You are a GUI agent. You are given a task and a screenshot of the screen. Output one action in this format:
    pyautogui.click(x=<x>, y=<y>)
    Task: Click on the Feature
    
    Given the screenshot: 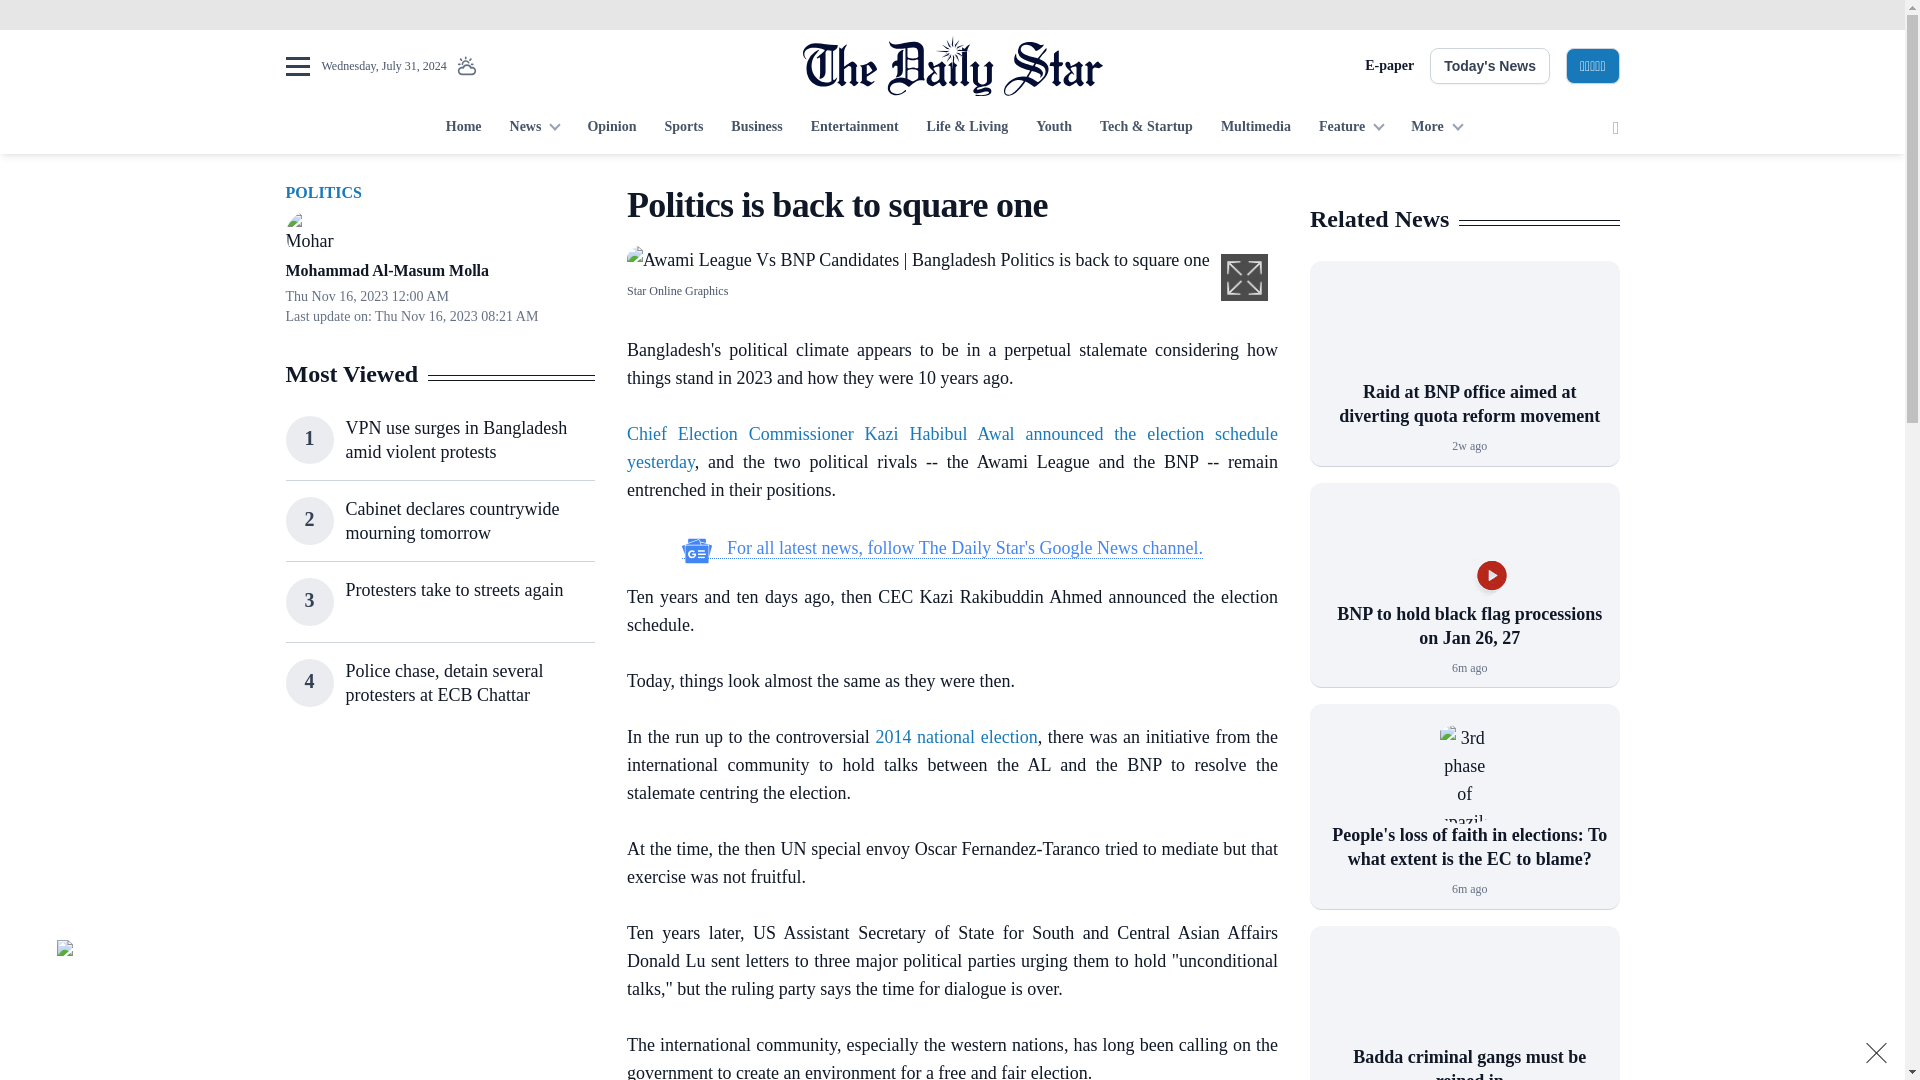 What is the action you would take?
    pyautogui.click(x=1351, y=128)
    